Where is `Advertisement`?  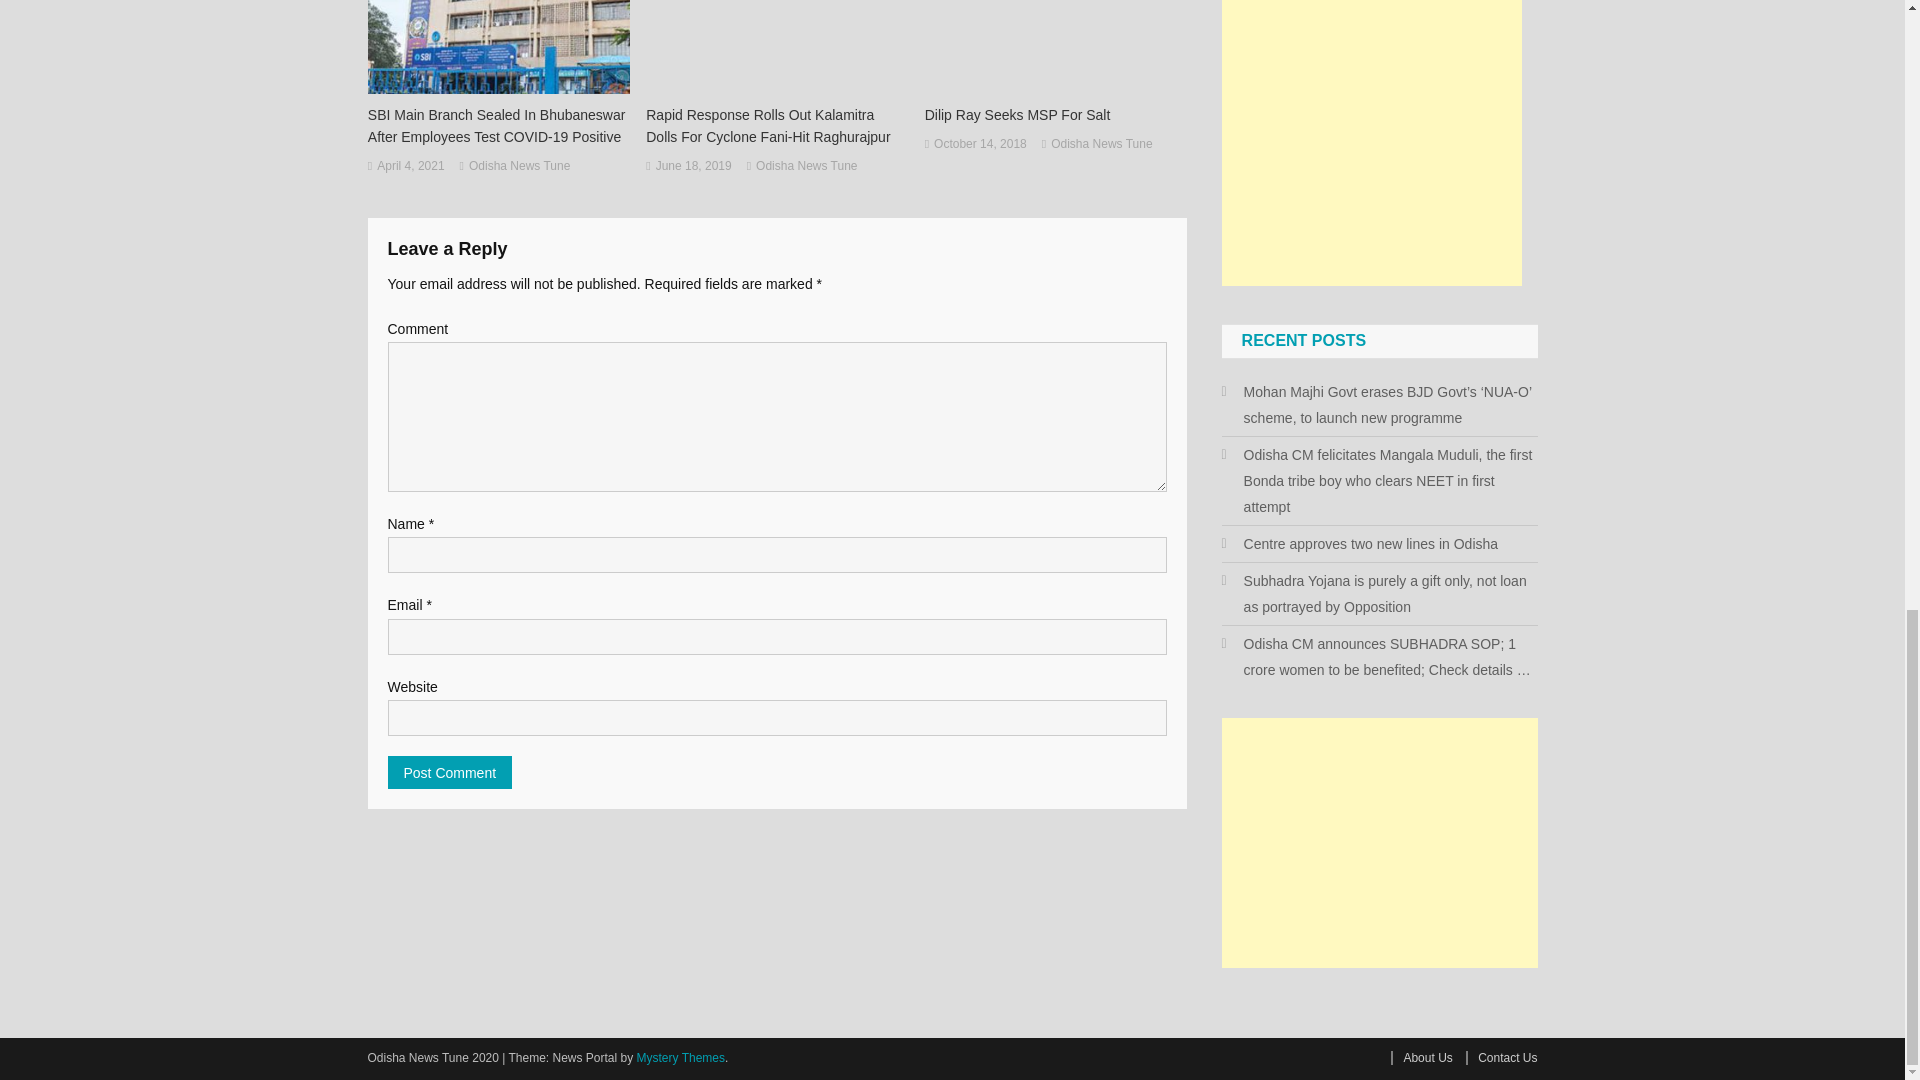
Advertisement is located at coordinates (1379, 842).